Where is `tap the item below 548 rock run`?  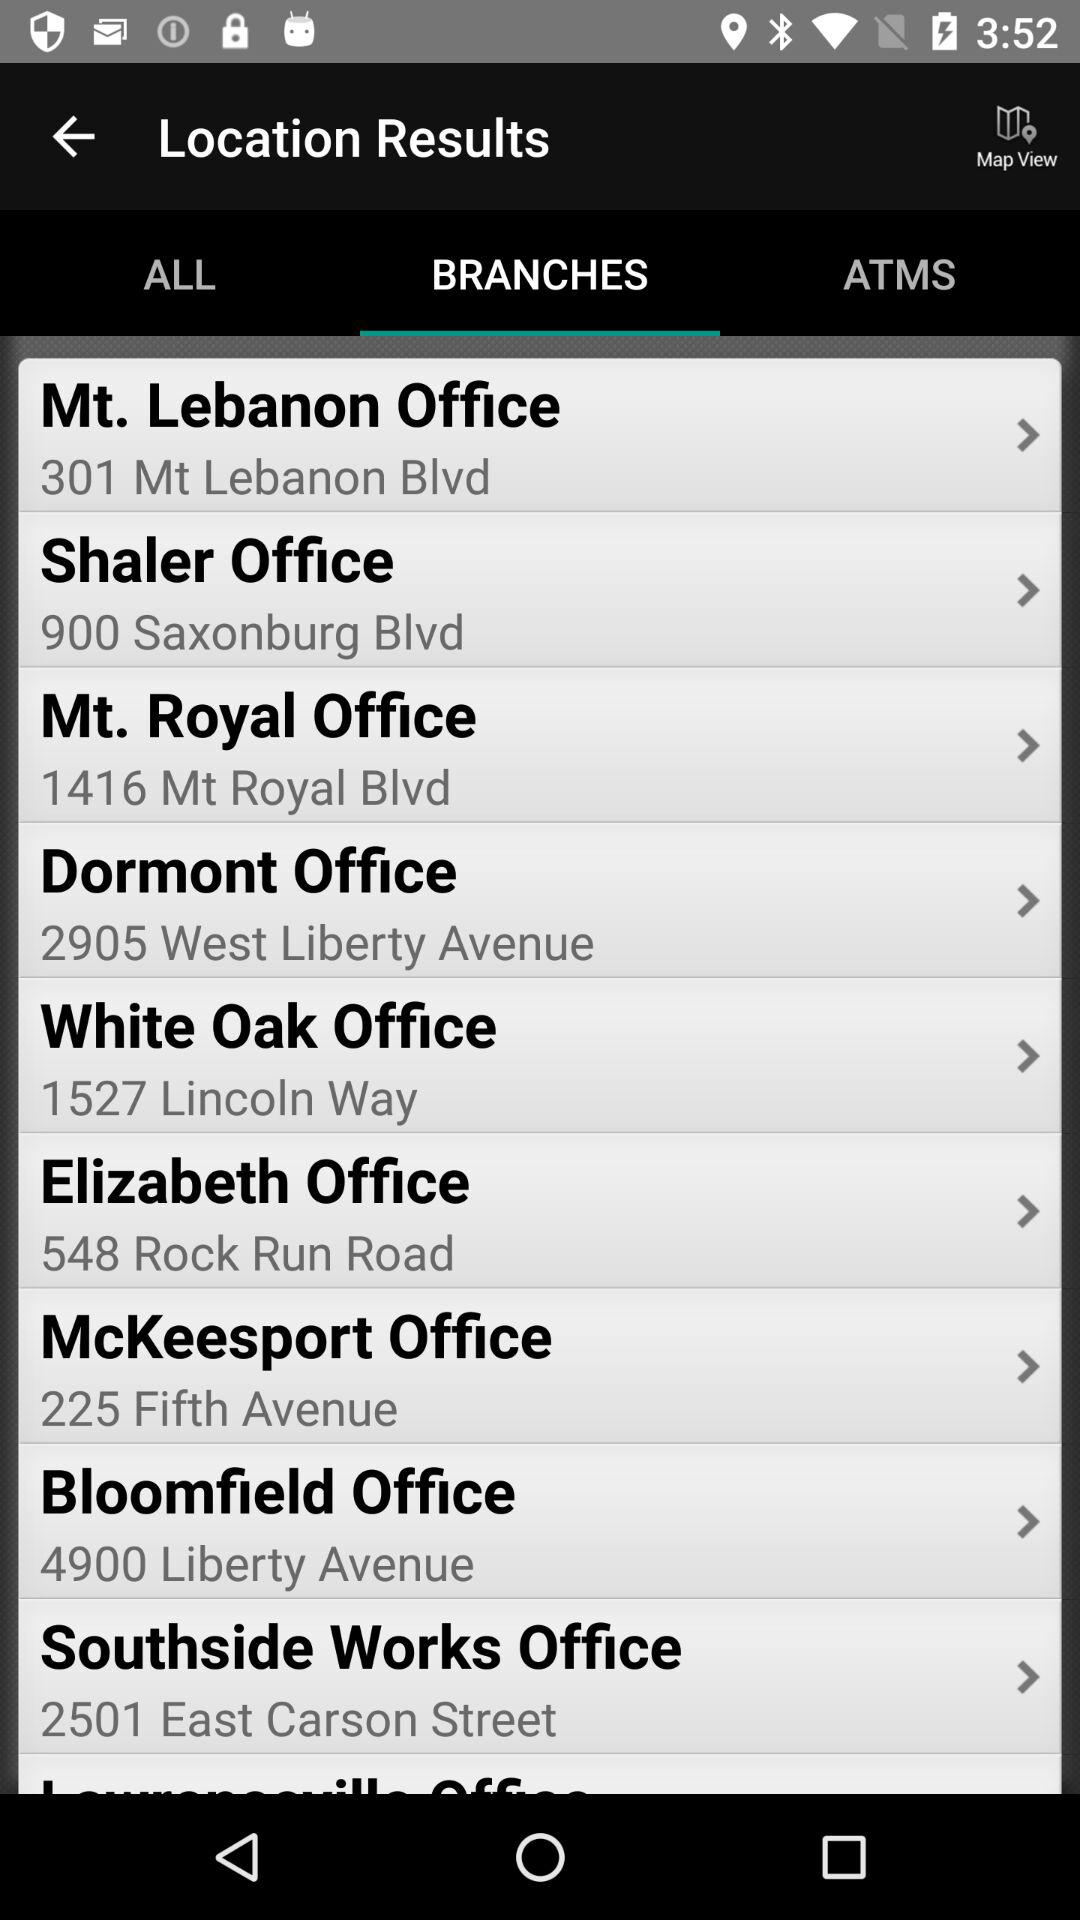 tap the item below 548 rock run is located at coordinates (514, 1334).